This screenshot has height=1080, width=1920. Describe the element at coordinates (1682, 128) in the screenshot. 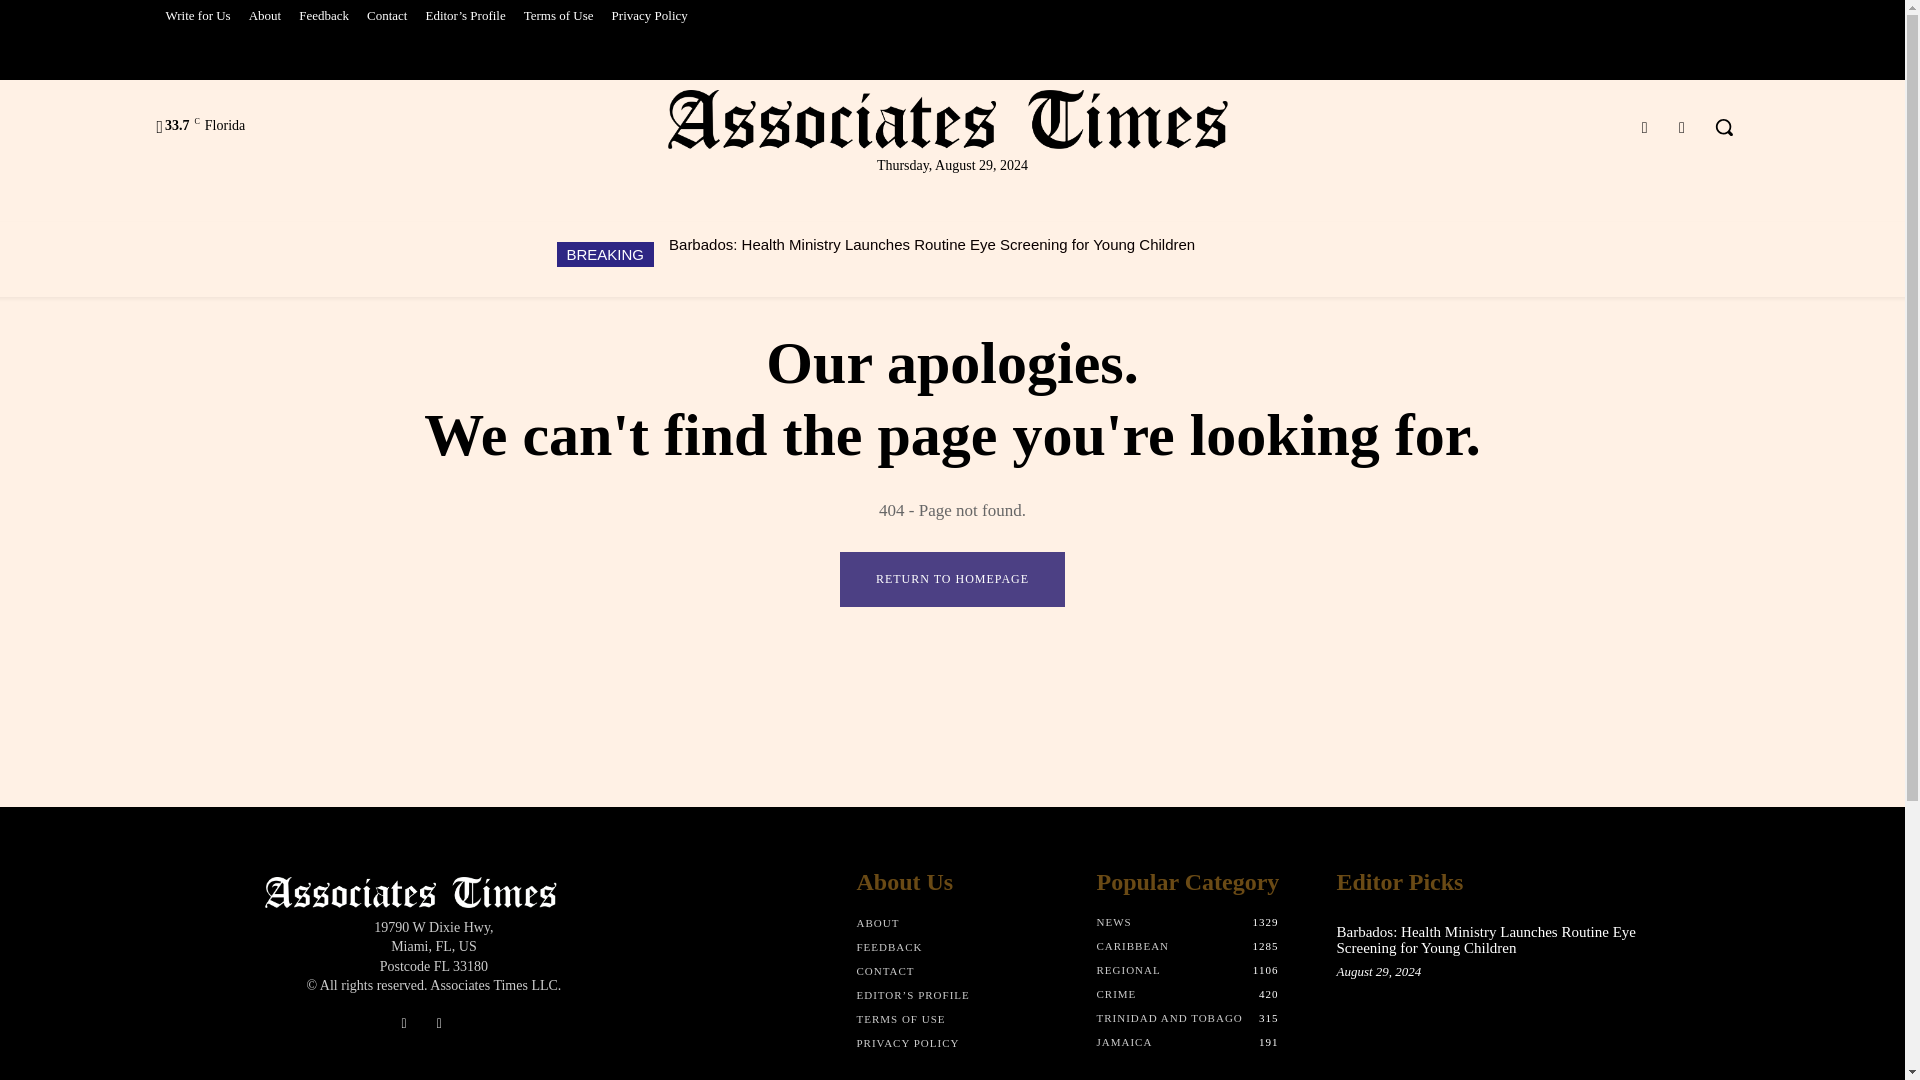

I see `Twitter` at that location.